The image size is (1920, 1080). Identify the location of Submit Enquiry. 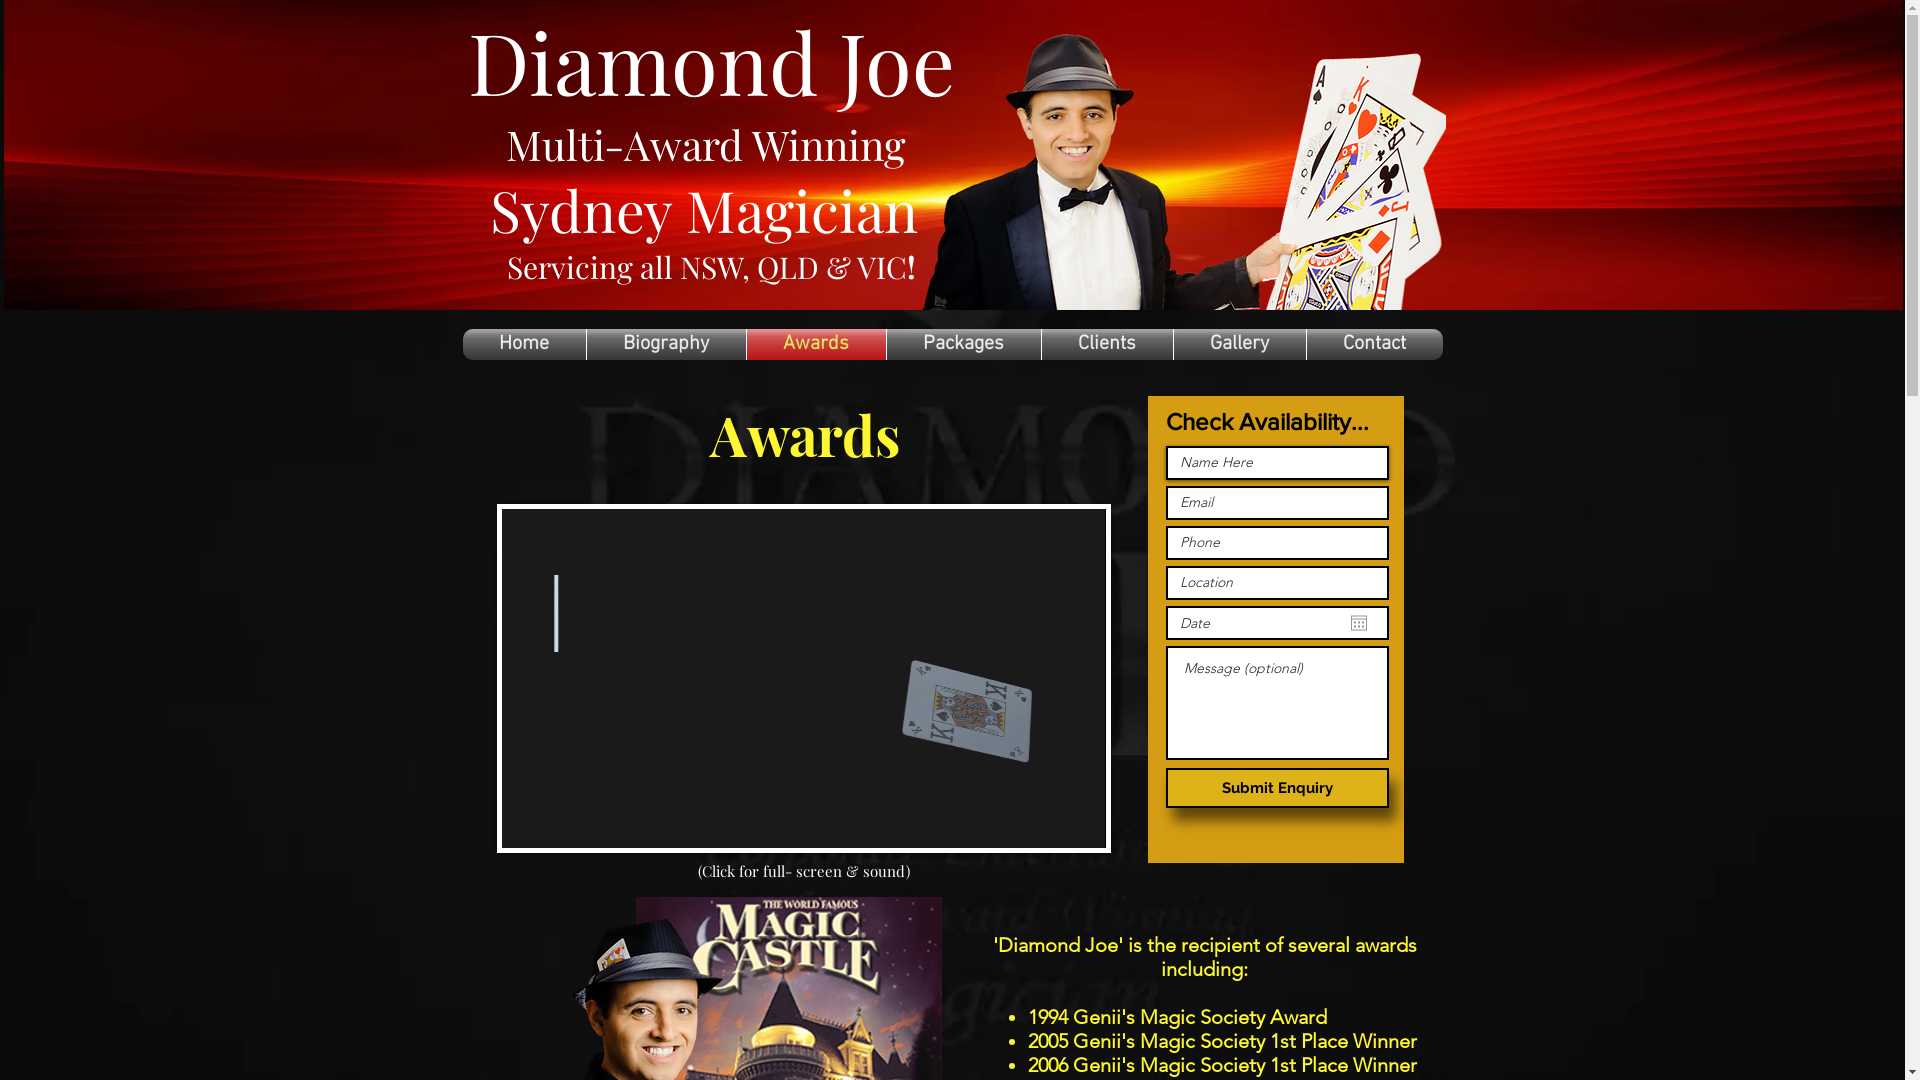
(1278, 788).